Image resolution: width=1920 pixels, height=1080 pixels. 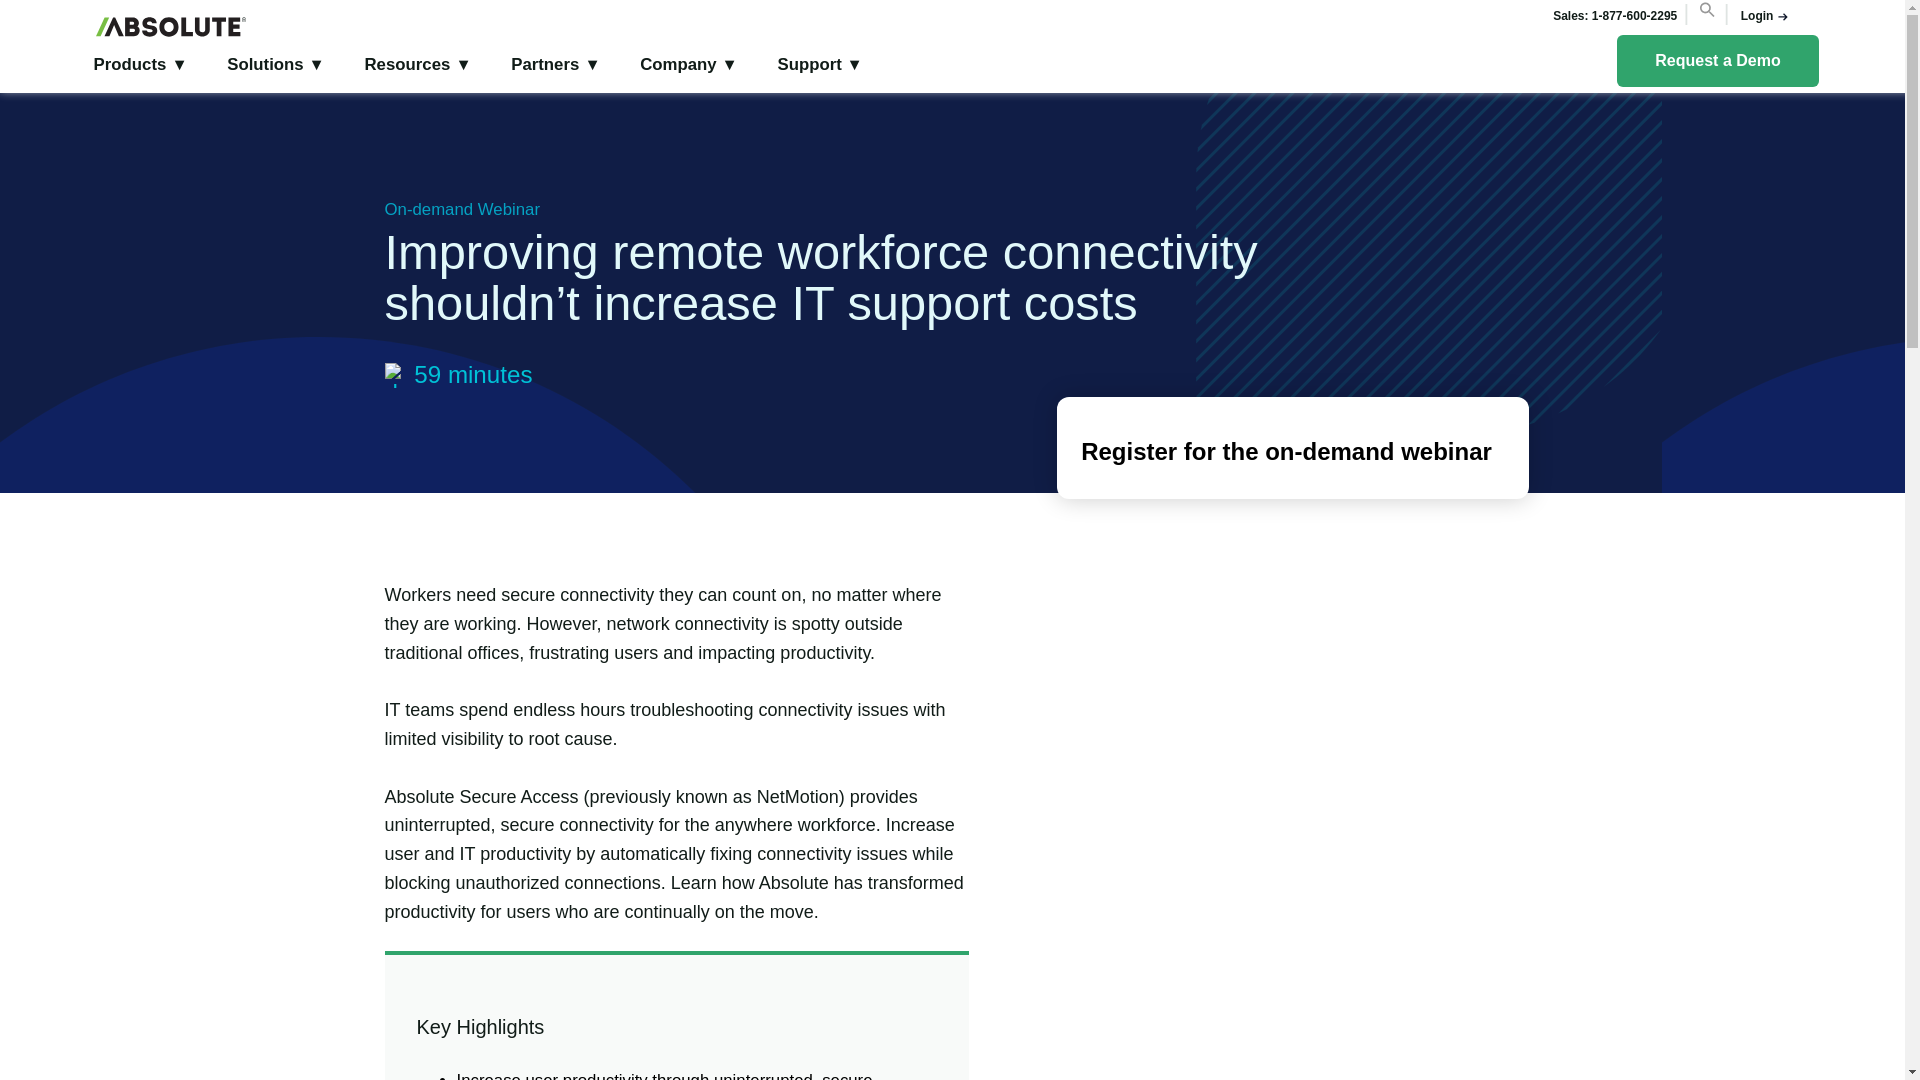 I want to click on Login, so click(x=1758, y=15).